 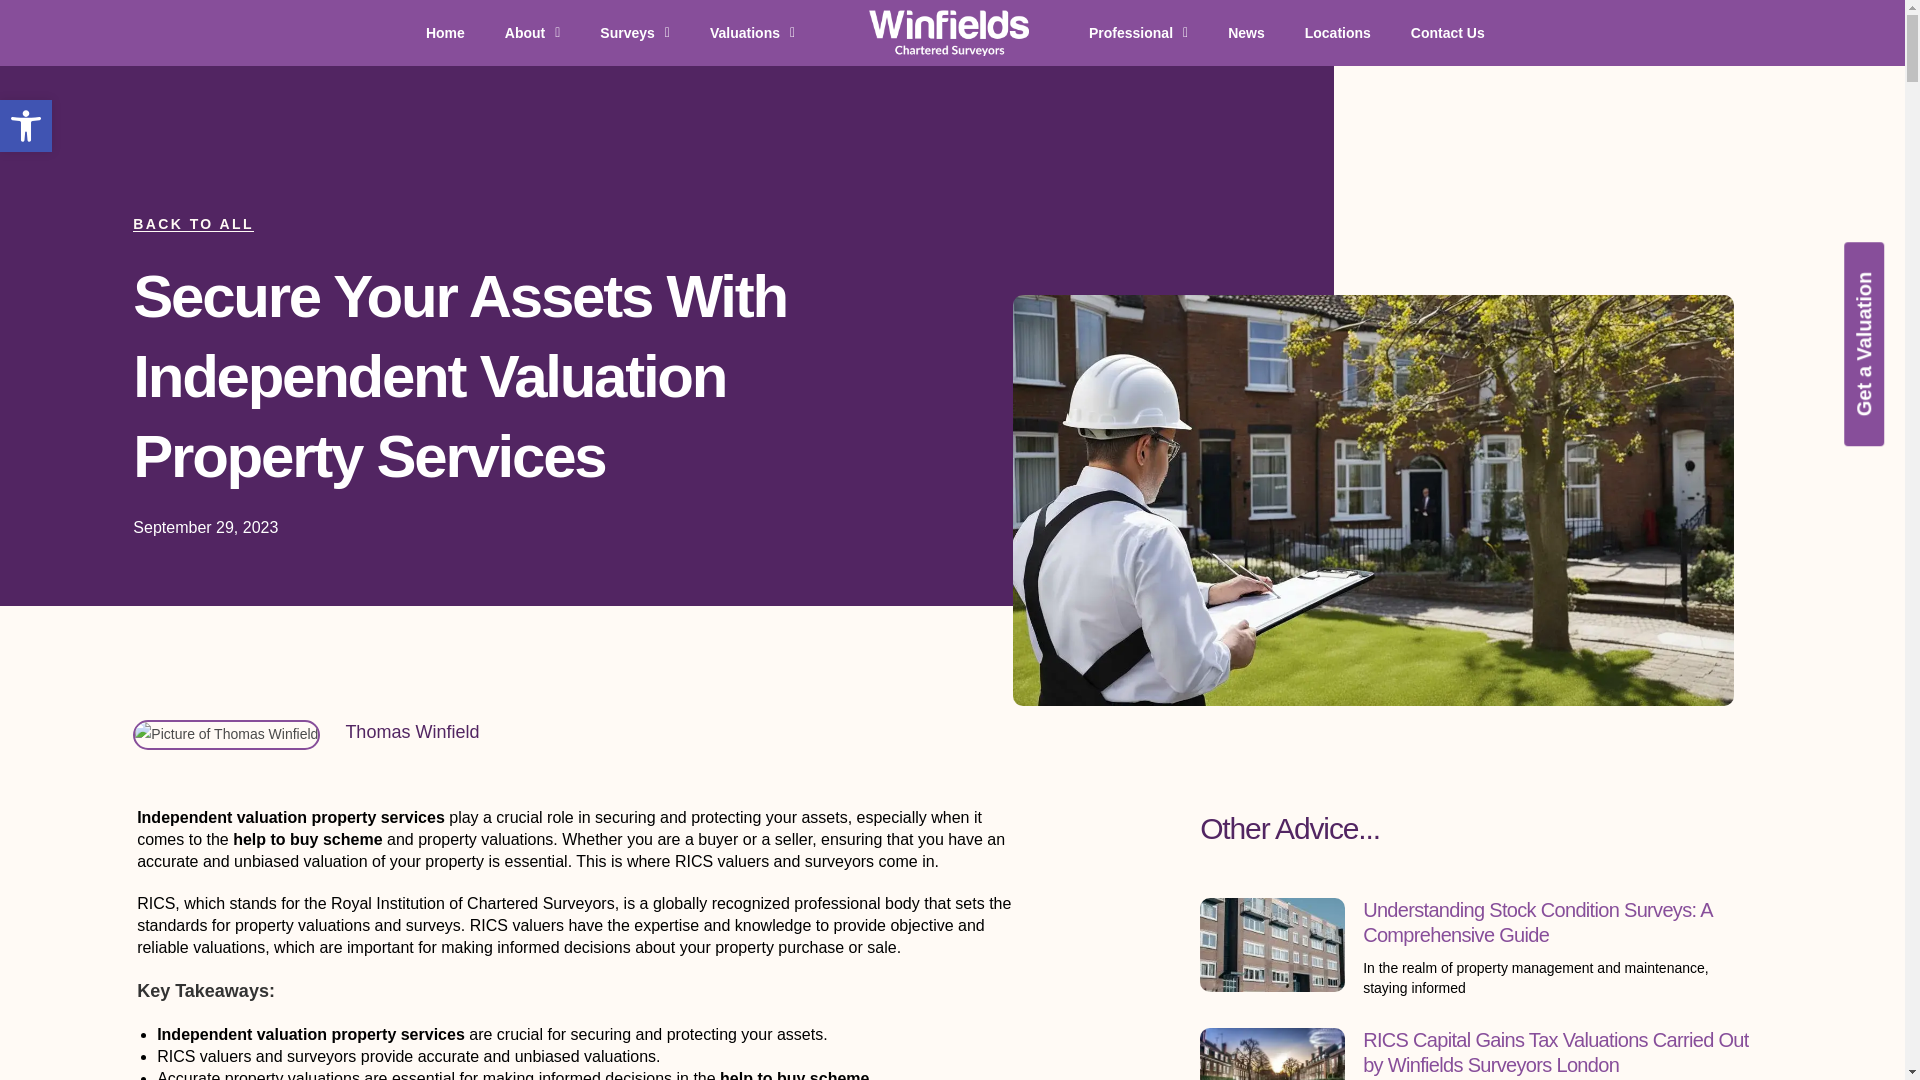 What do you see at coordinates (445, 32) in the screenshot?
I see `Home` at bounding box center [445, 32].